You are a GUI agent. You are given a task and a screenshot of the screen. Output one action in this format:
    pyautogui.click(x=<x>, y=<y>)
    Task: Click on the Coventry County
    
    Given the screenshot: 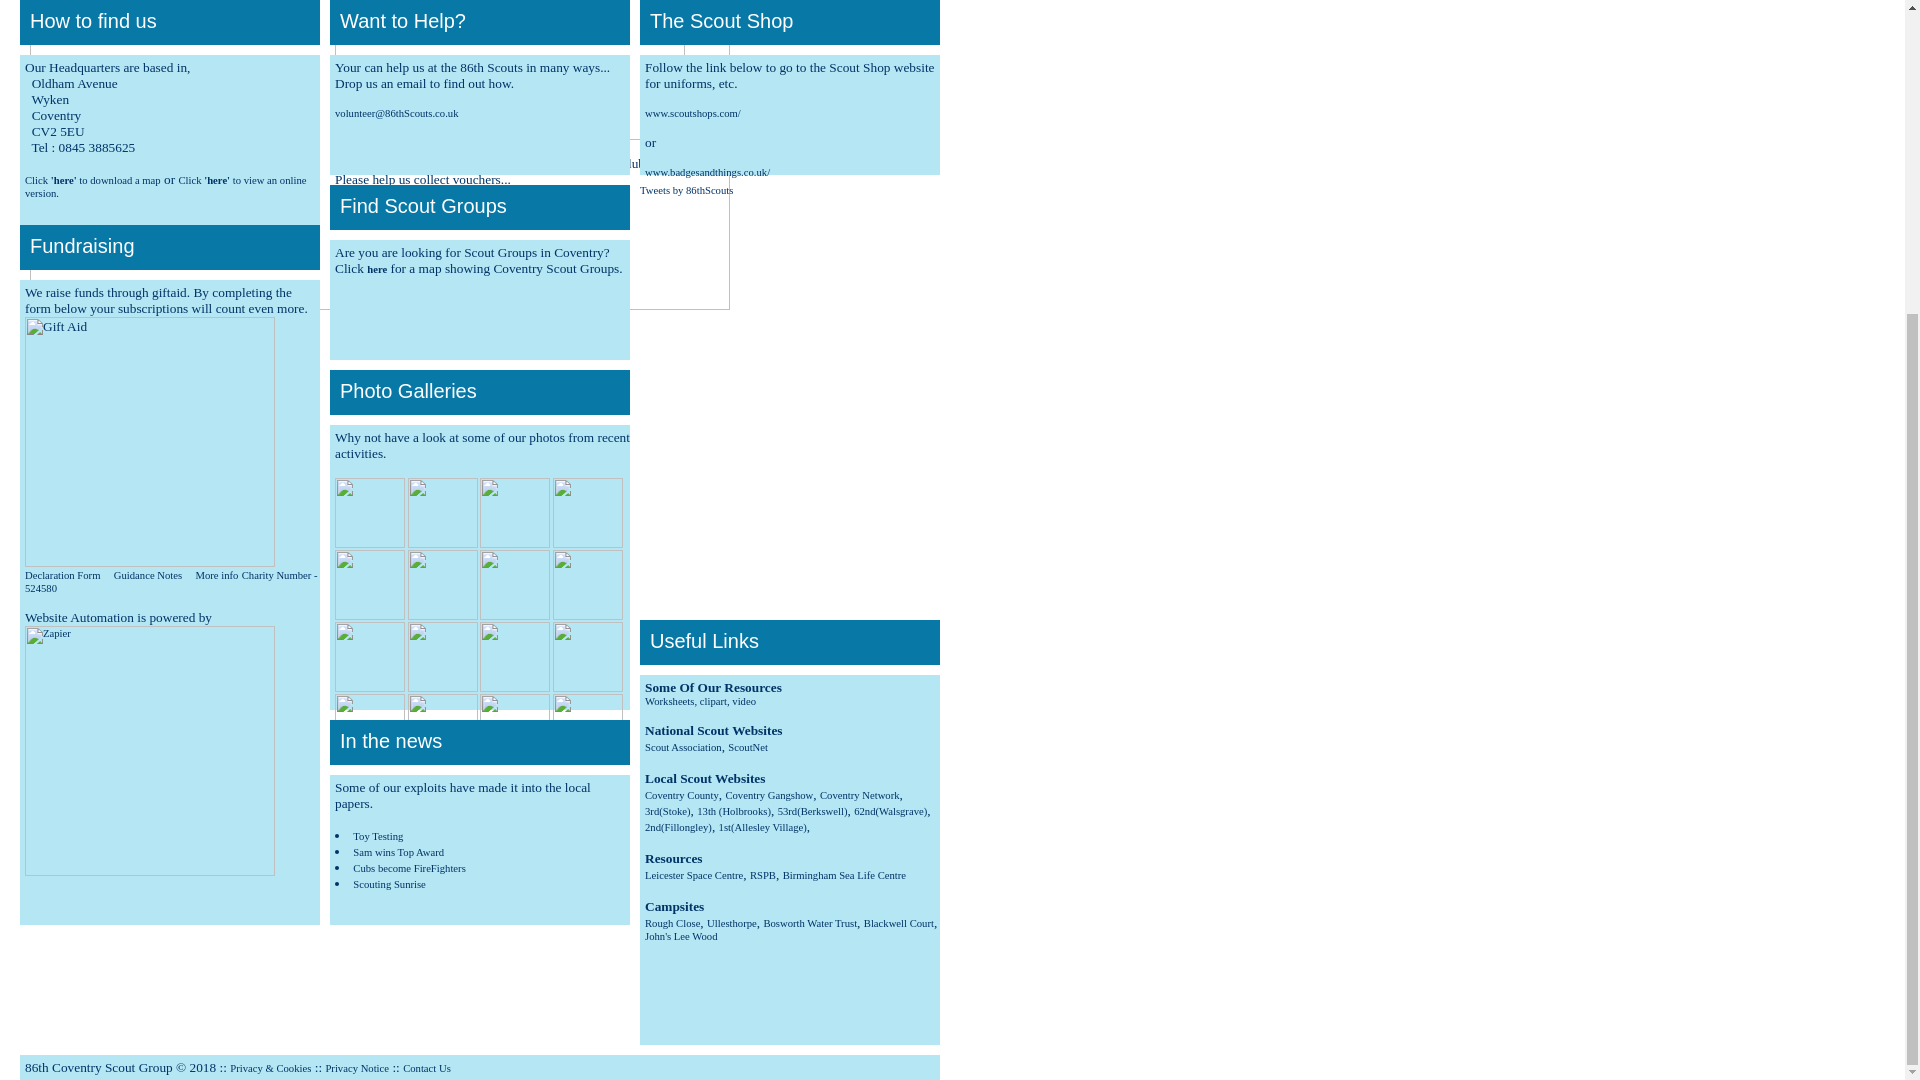 What is the action you would take?
    pyautogui.click(x=682, y=795)
    